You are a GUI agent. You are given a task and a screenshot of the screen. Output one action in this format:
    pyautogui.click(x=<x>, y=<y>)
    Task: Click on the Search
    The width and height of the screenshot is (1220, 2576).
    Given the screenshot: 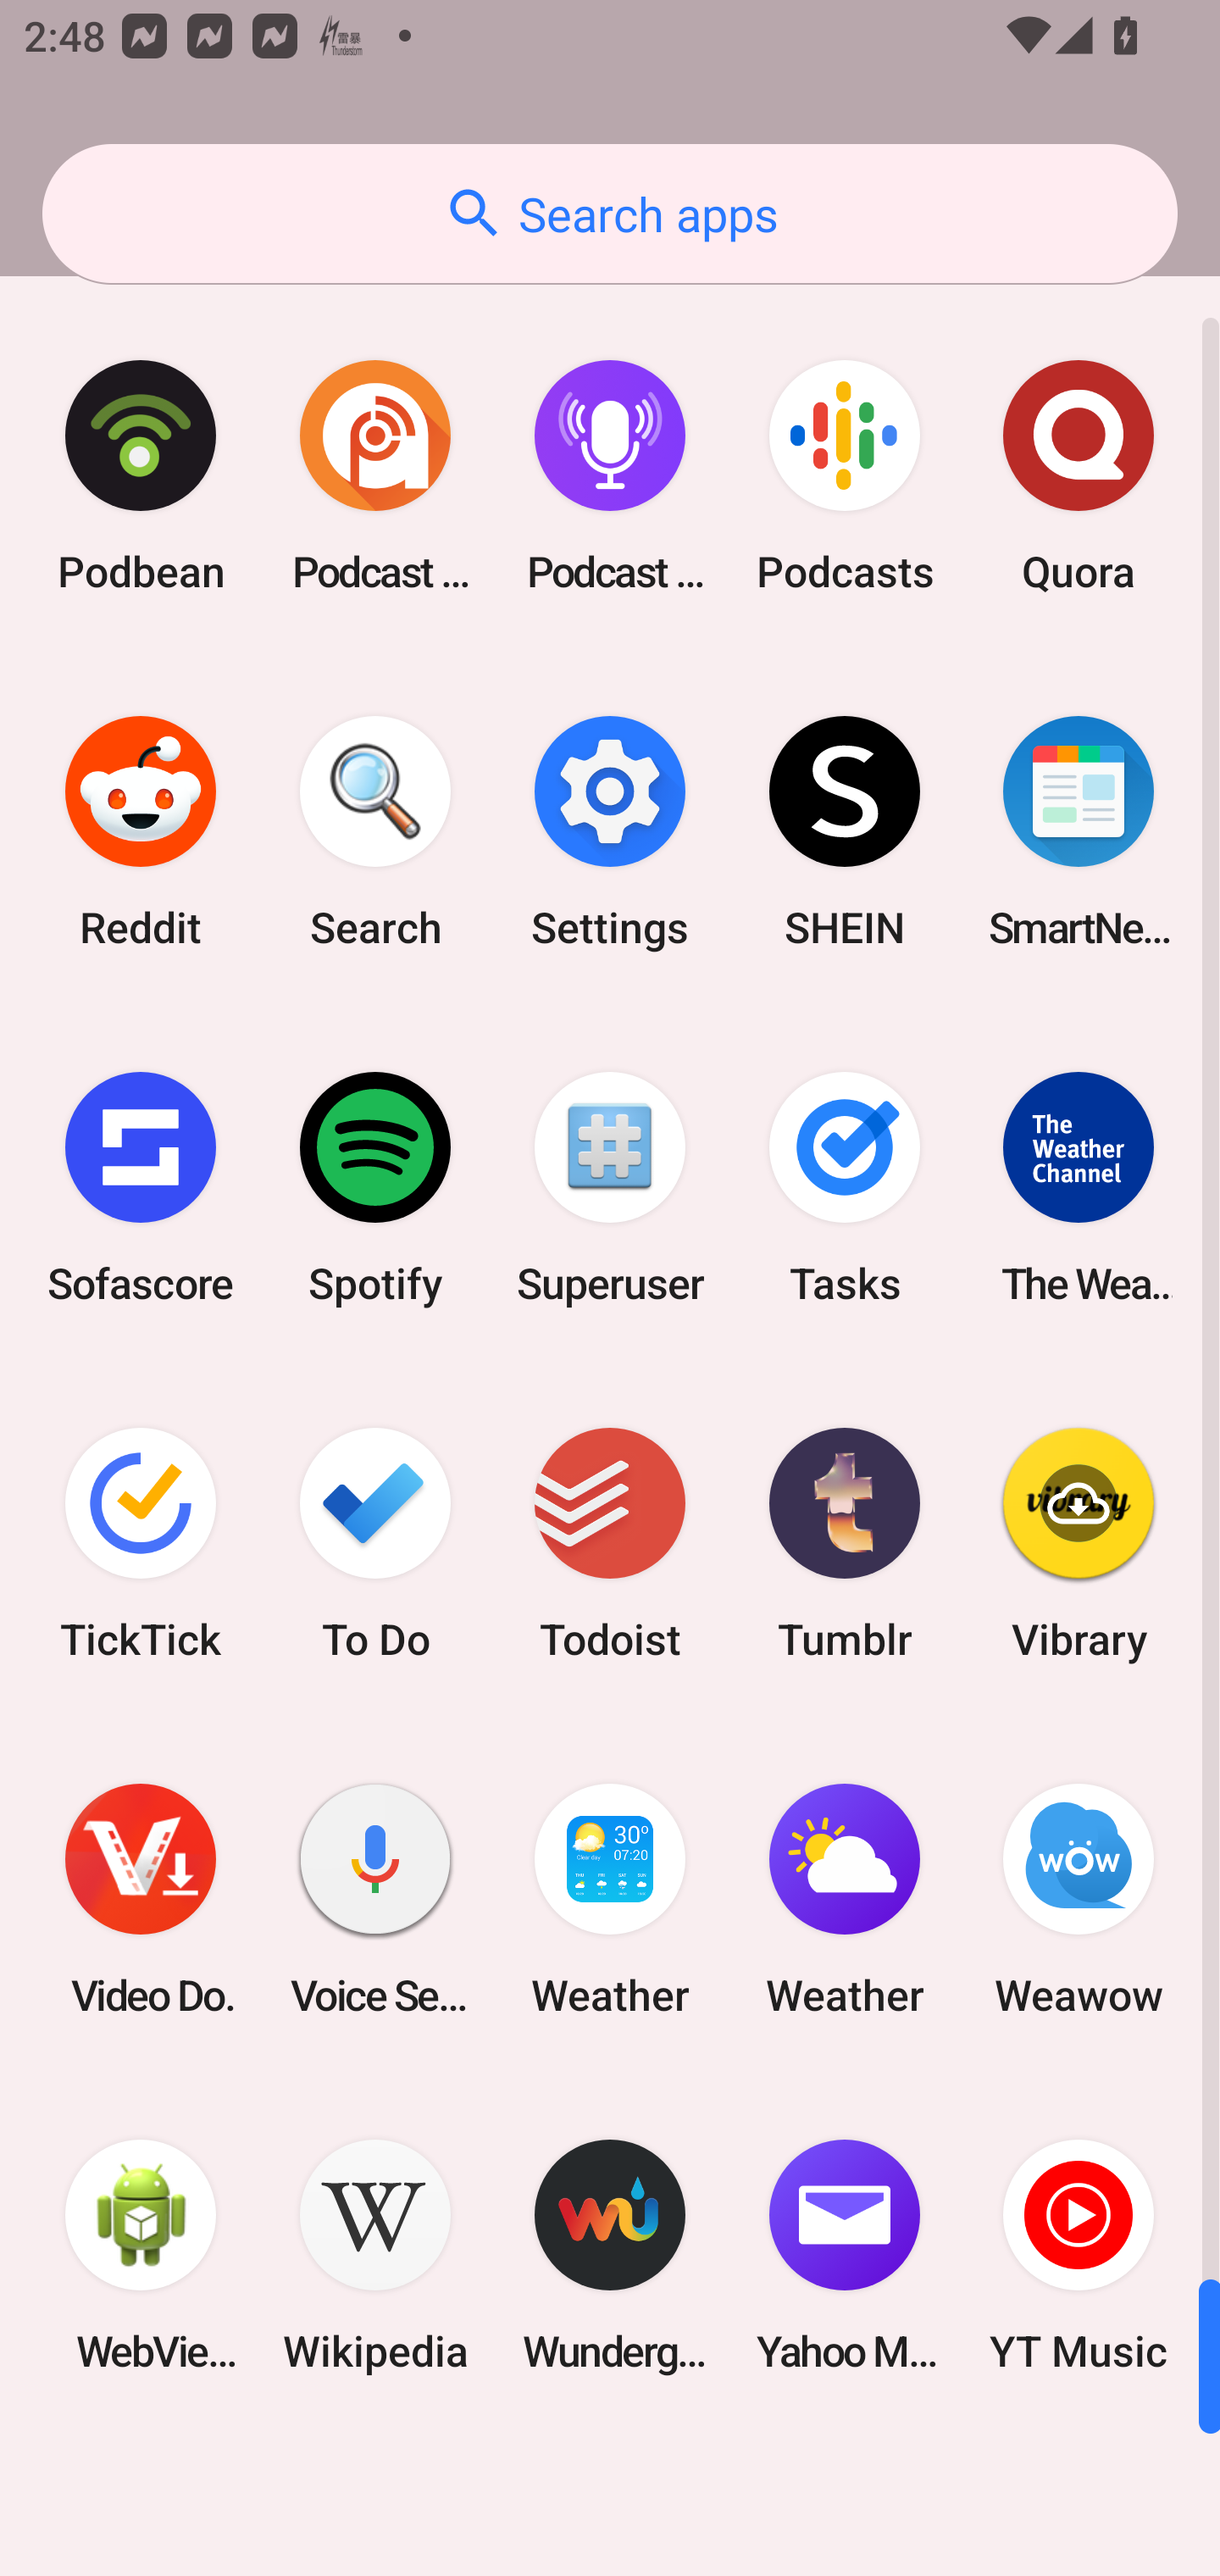 What is the action you would take?
    pyautogui.click(x=375, y=832)
    